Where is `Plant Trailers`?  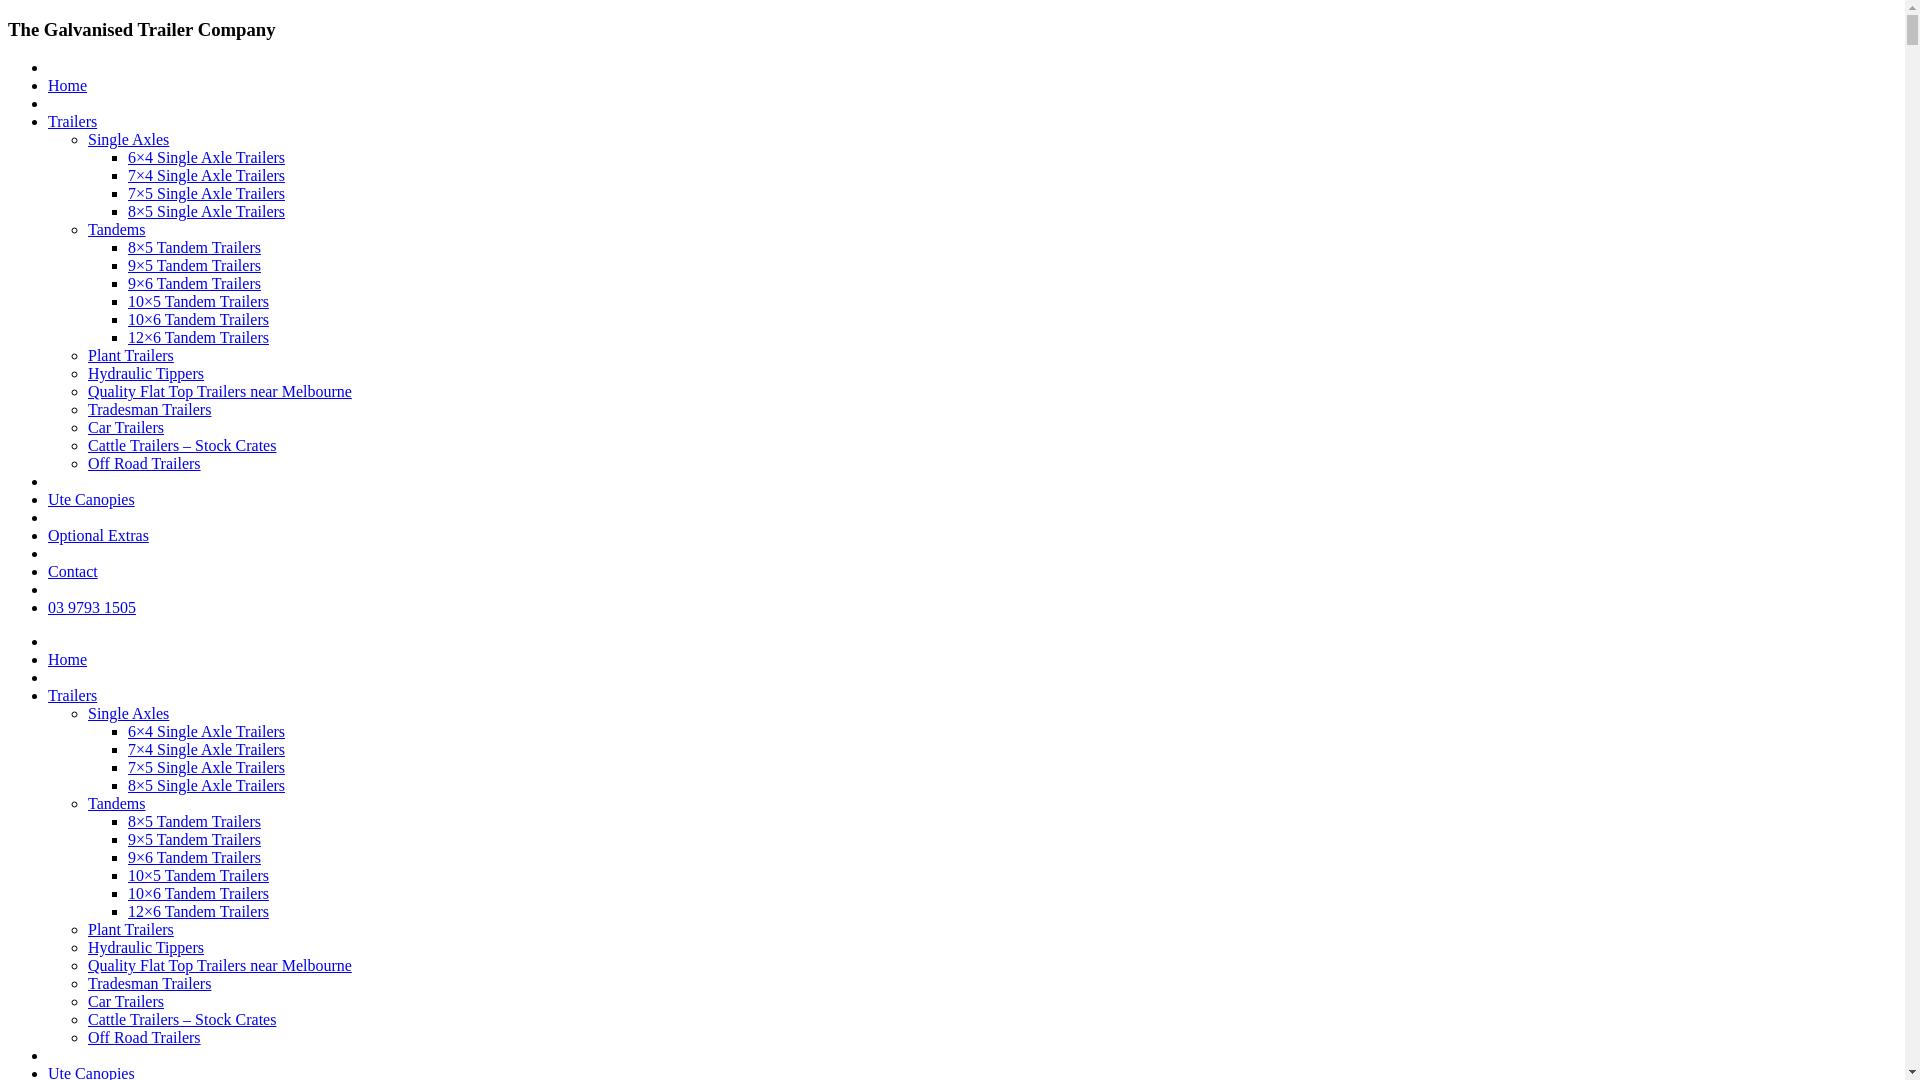
Plant Trailers is located at coordinates (131, 356).